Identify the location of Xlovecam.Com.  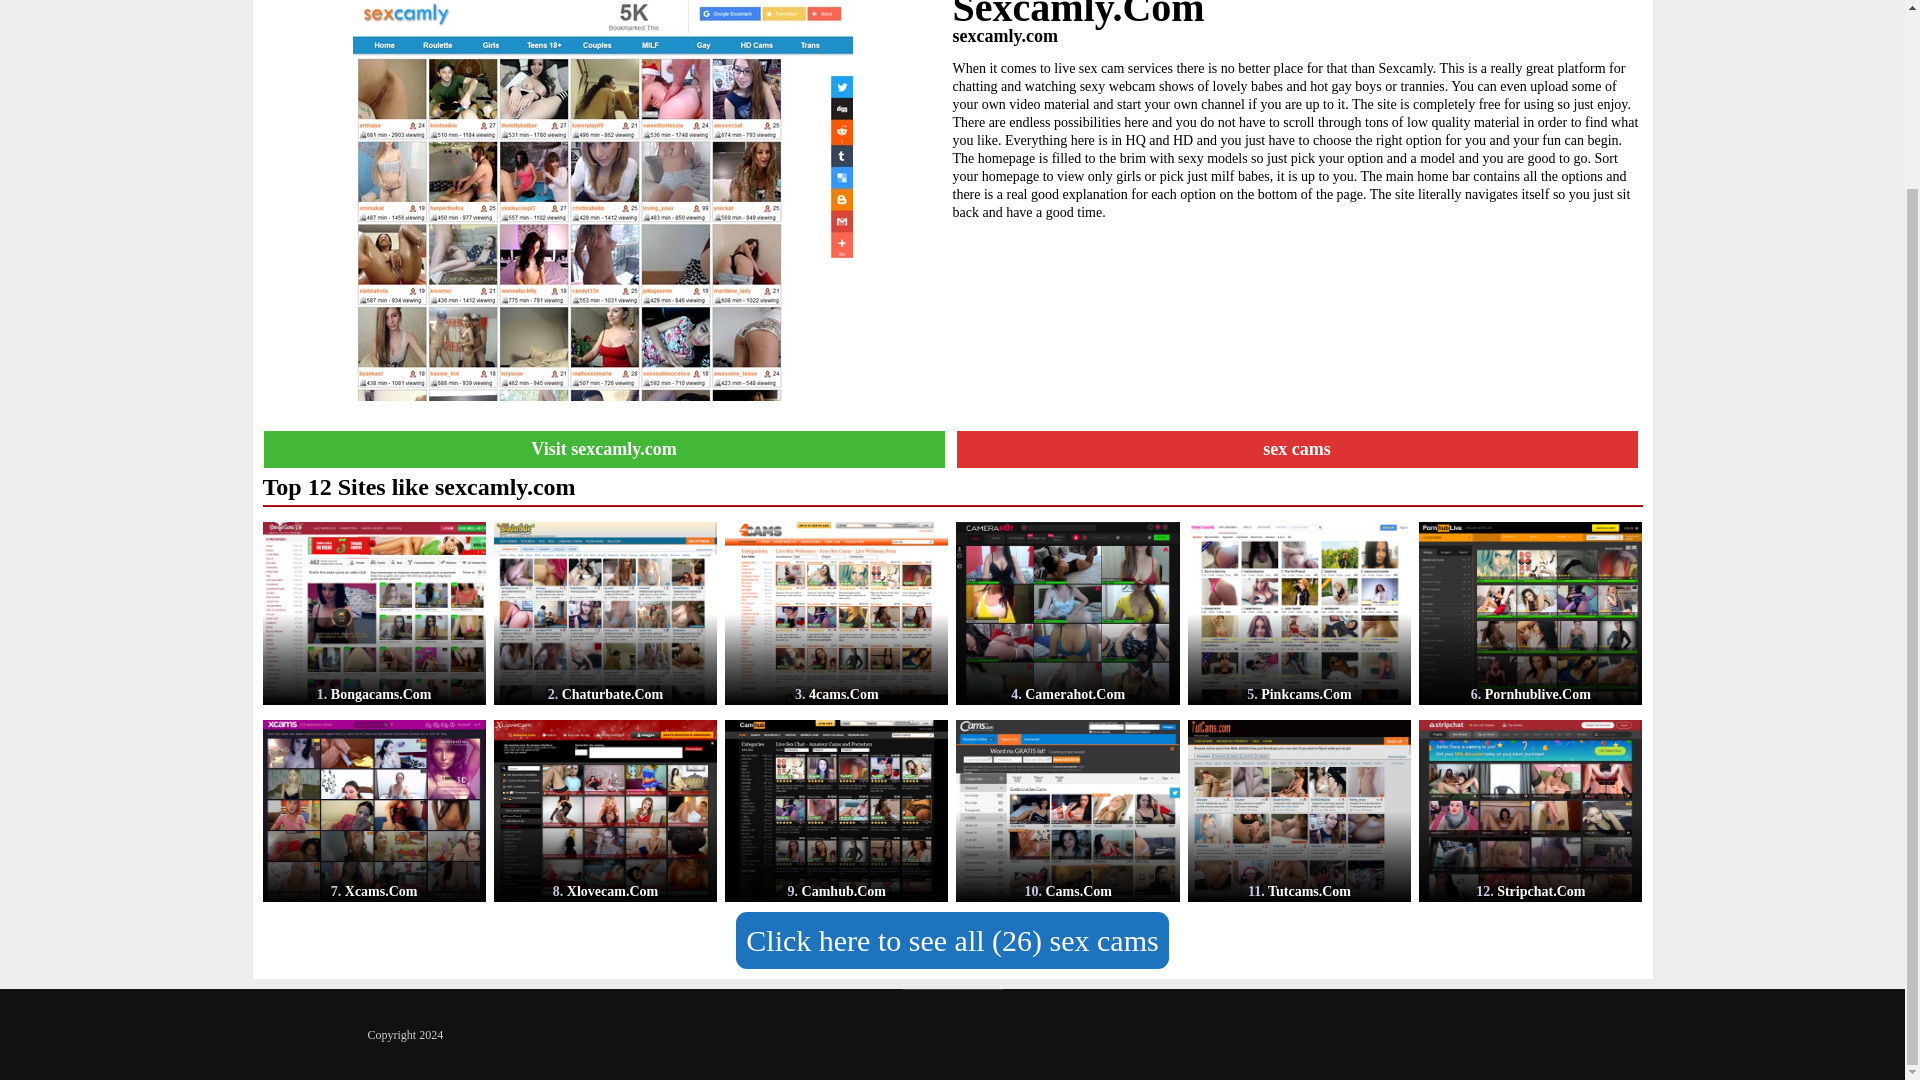
(604, 811).